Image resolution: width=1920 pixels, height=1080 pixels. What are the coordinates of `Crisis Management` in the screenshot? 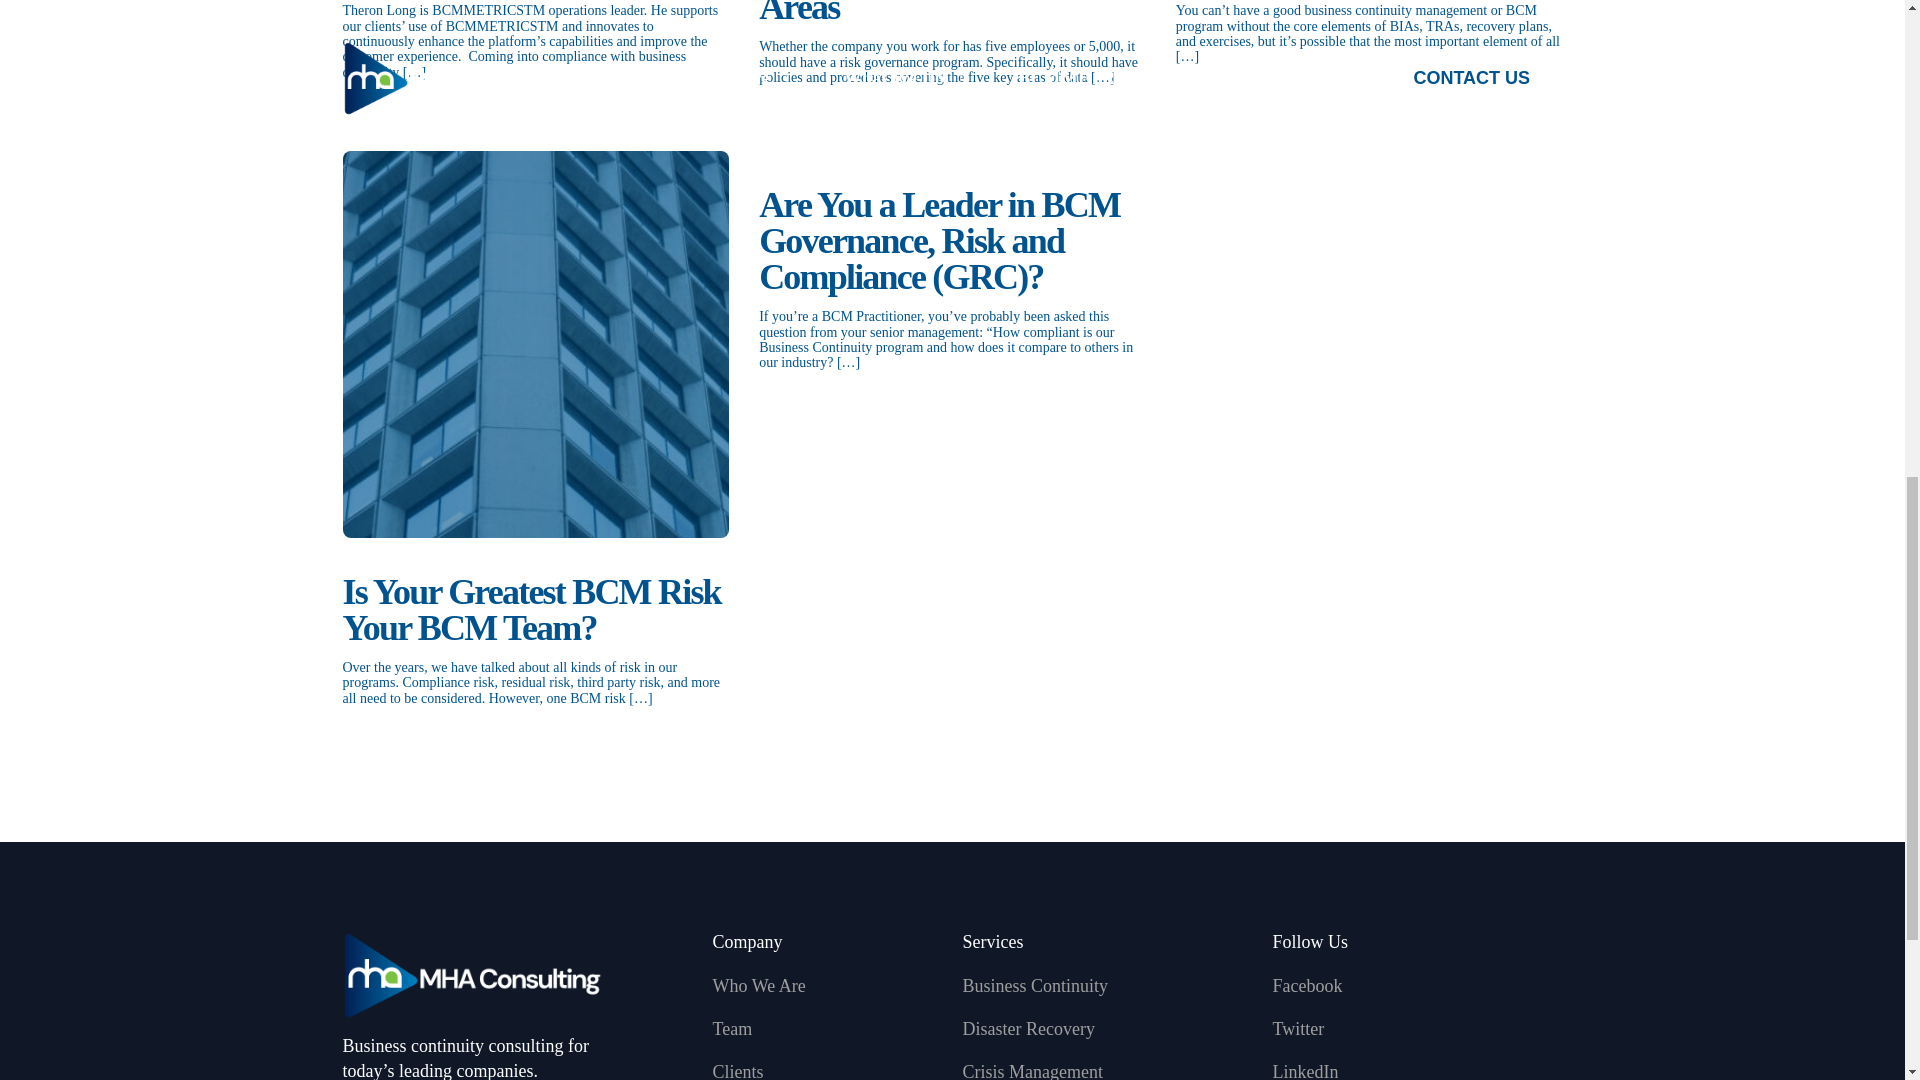 It's located at (1106, 1070).